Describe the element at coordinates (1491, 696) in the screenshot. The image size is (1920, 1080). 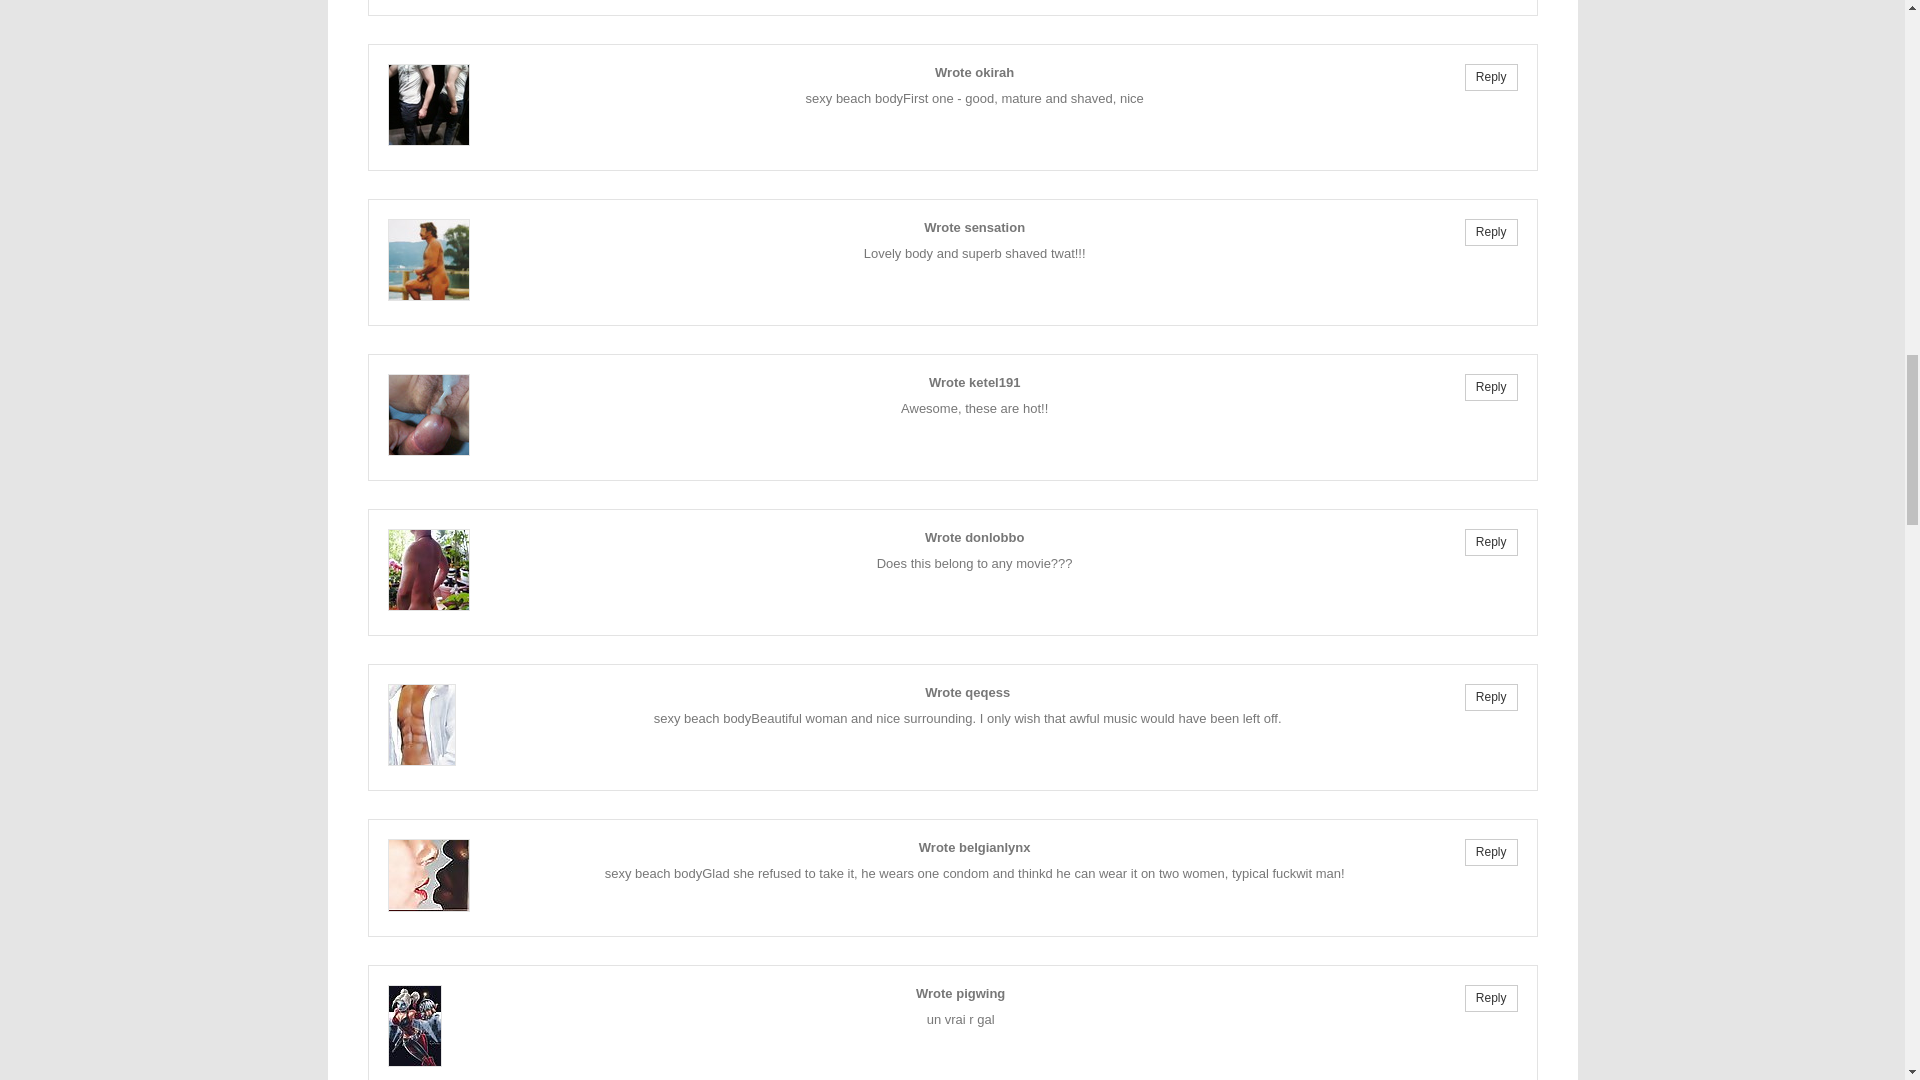
I see `Reply` at that location.